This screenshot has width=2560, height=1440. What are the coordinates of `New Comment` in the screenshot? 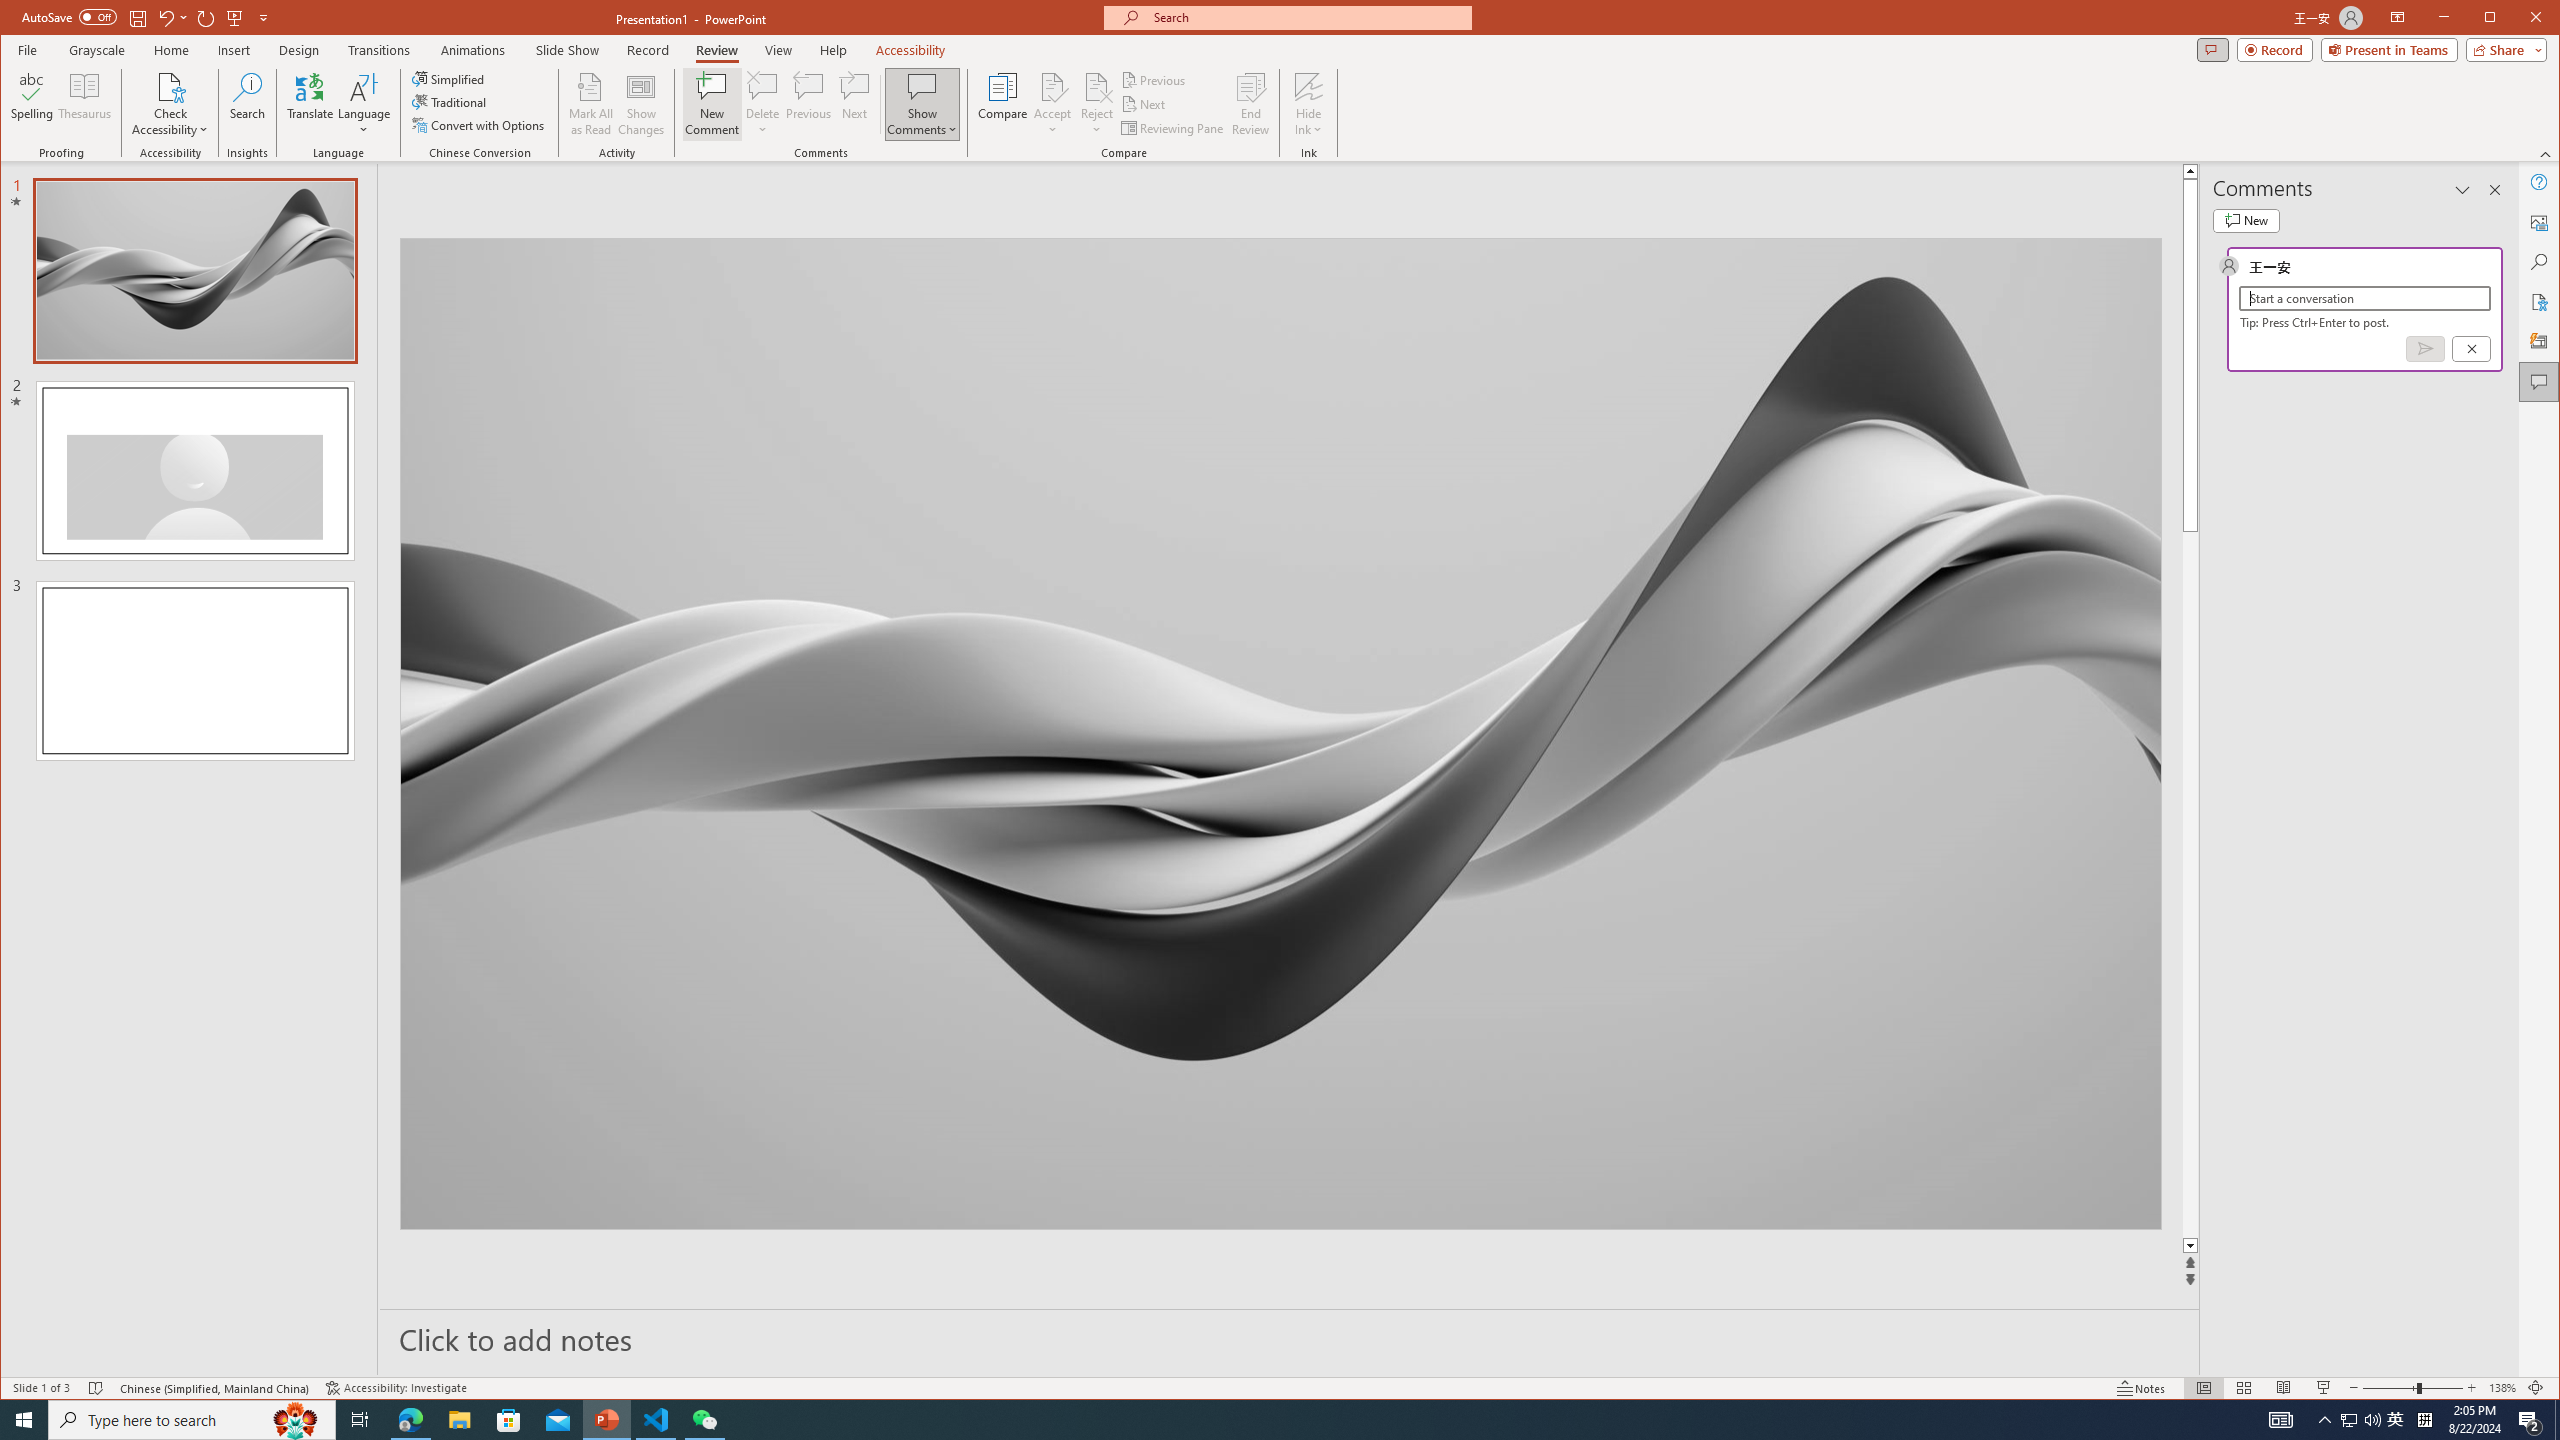 It's located at (712, 104).